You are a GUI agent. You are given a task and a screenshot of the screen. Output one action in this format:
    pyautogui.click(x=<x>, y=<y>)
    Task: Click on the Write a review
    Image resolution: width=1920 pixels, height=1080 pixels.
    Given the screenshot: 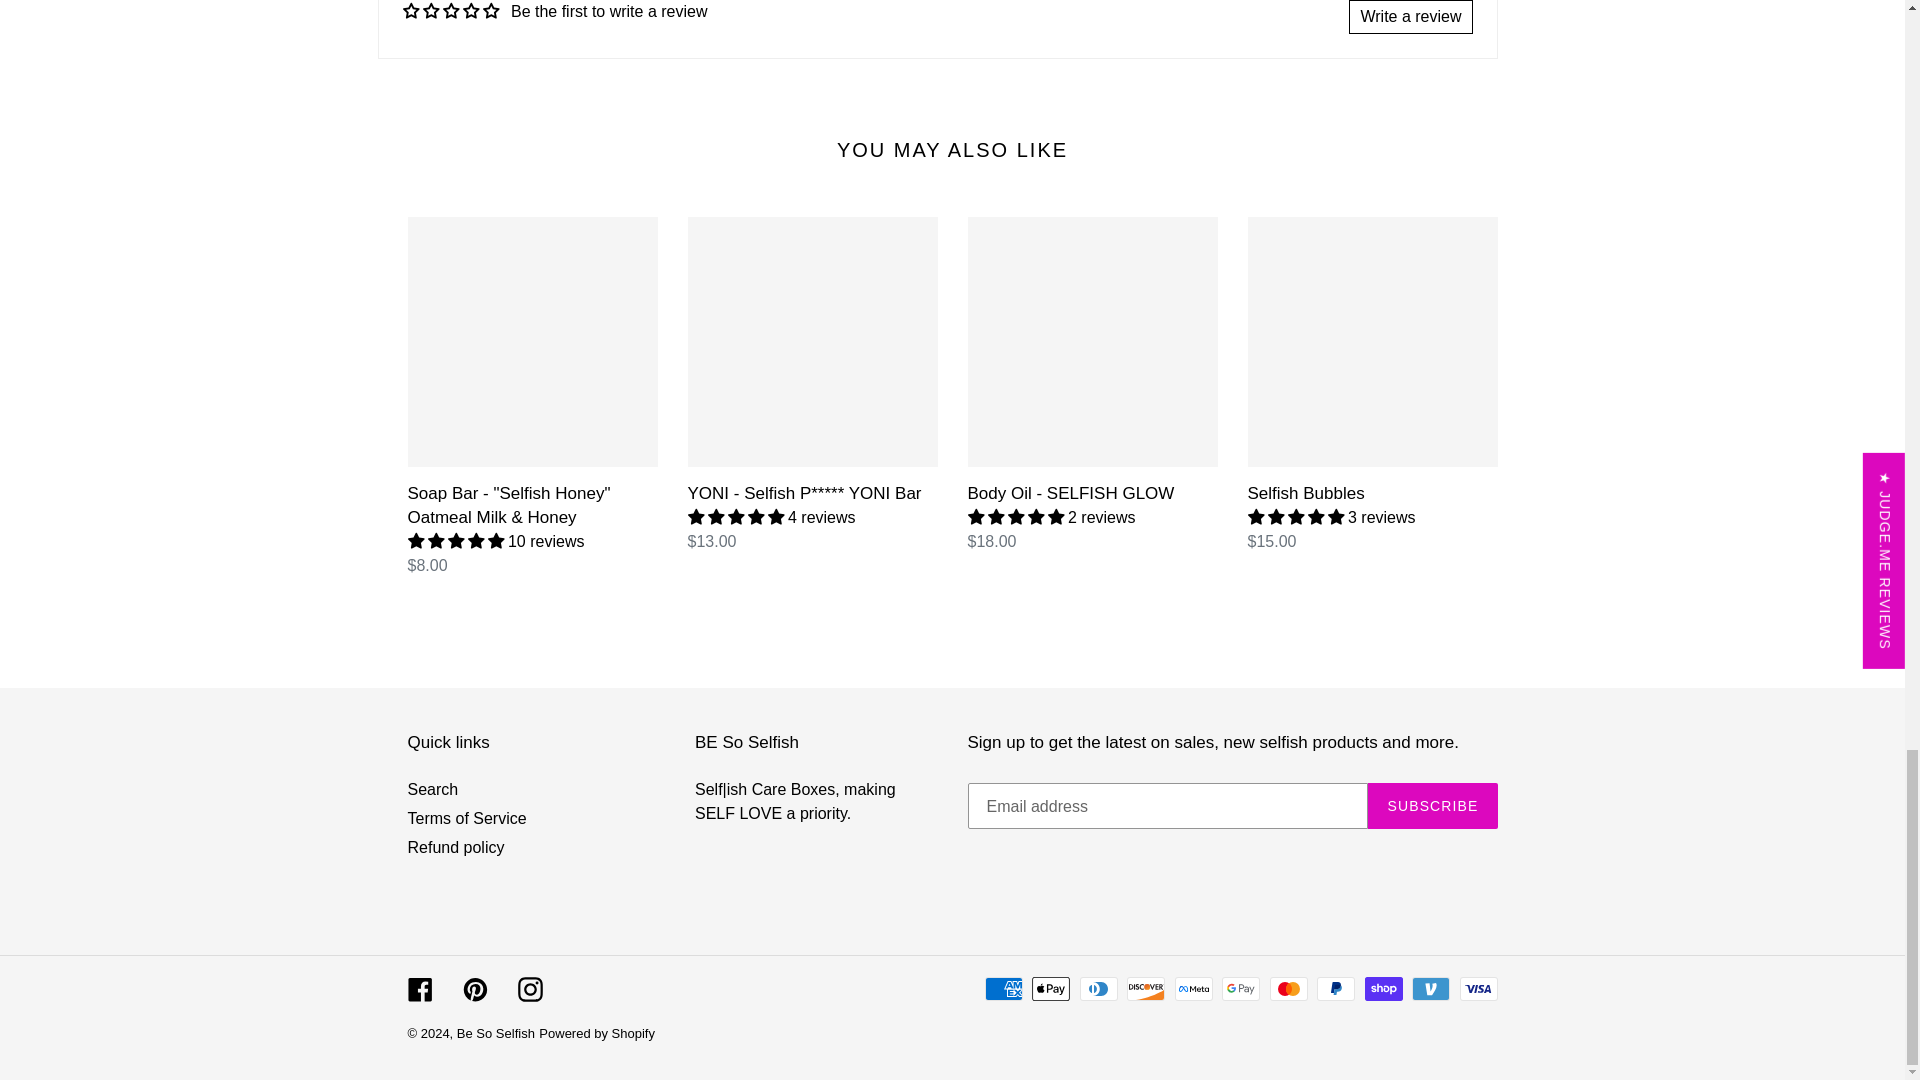 What is the action you would take?
    pyautogui.click(x=1410, y=16)
    